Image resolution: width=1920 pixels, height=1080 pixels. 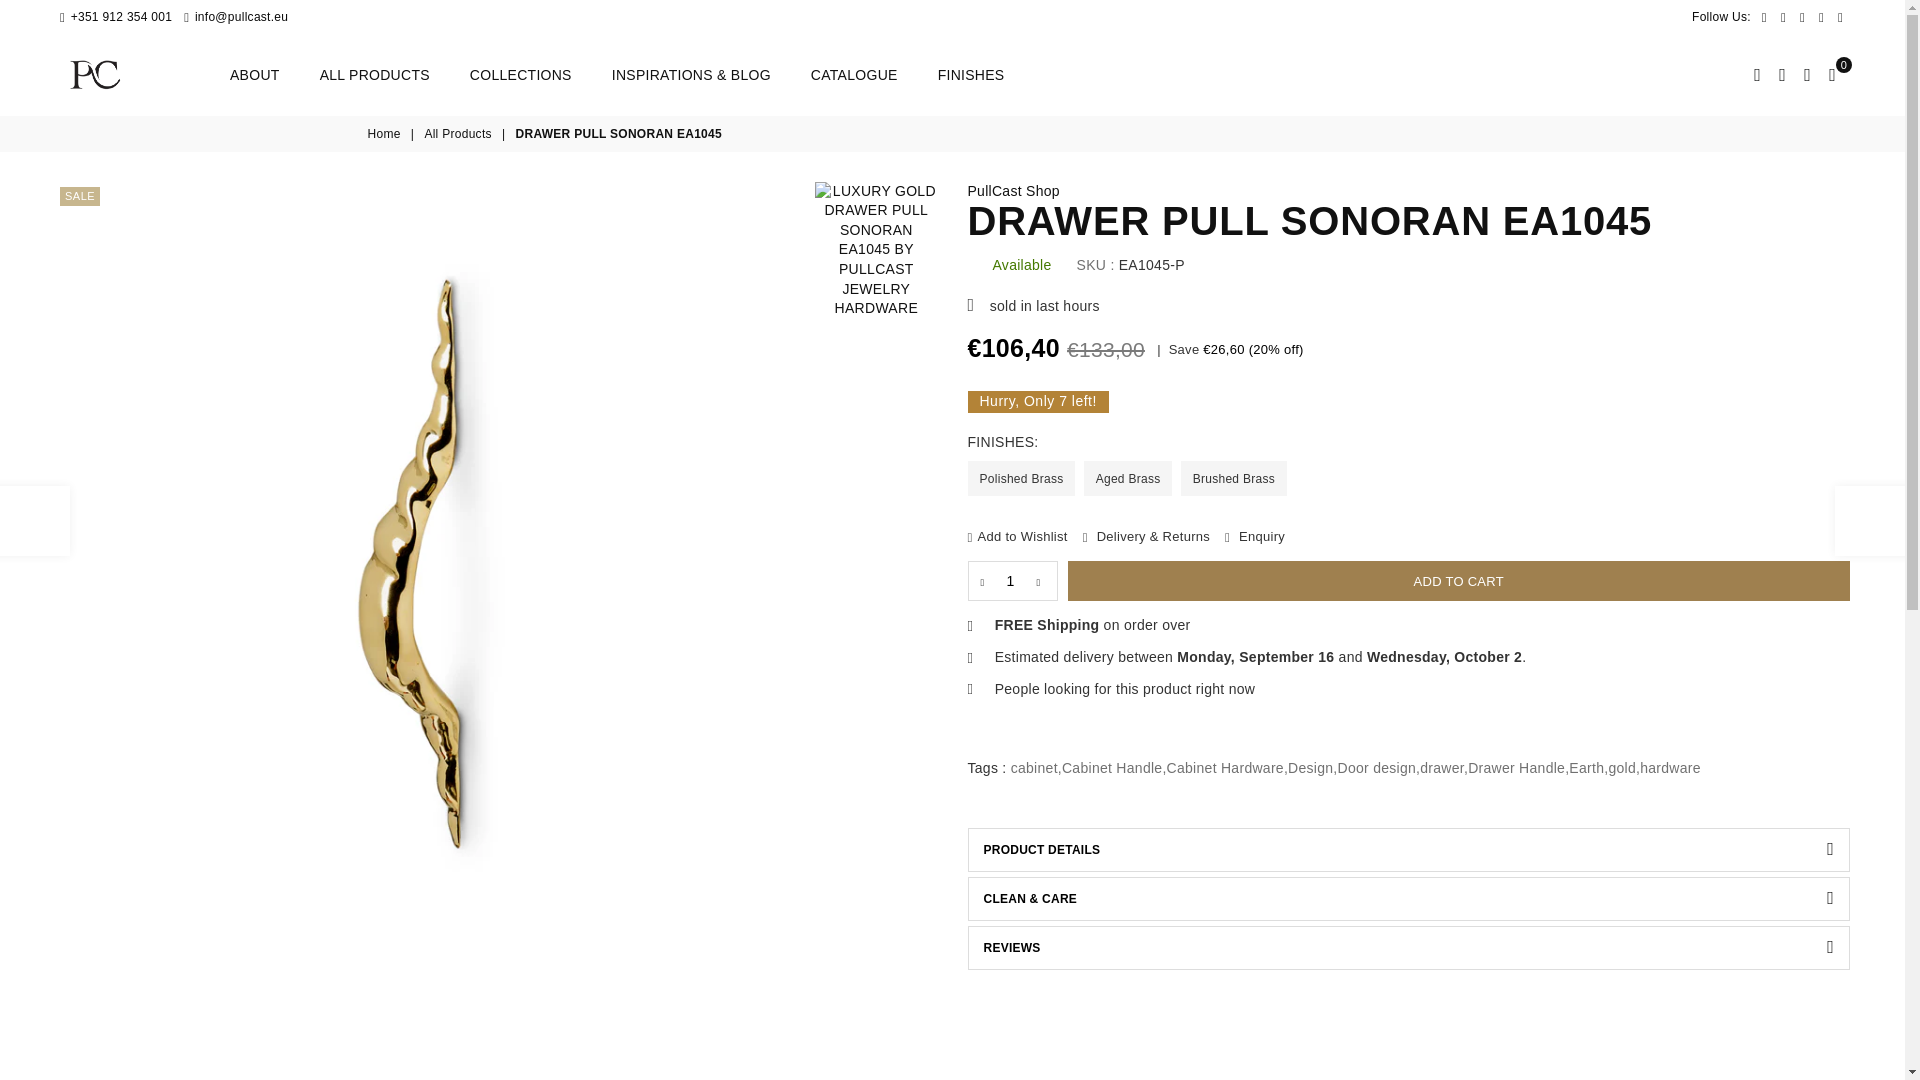 What do you see at coordinates (1784, 16) in the screenshot?
I see `PullCast Shop on Twitter` at bounding box center [1784, 16].